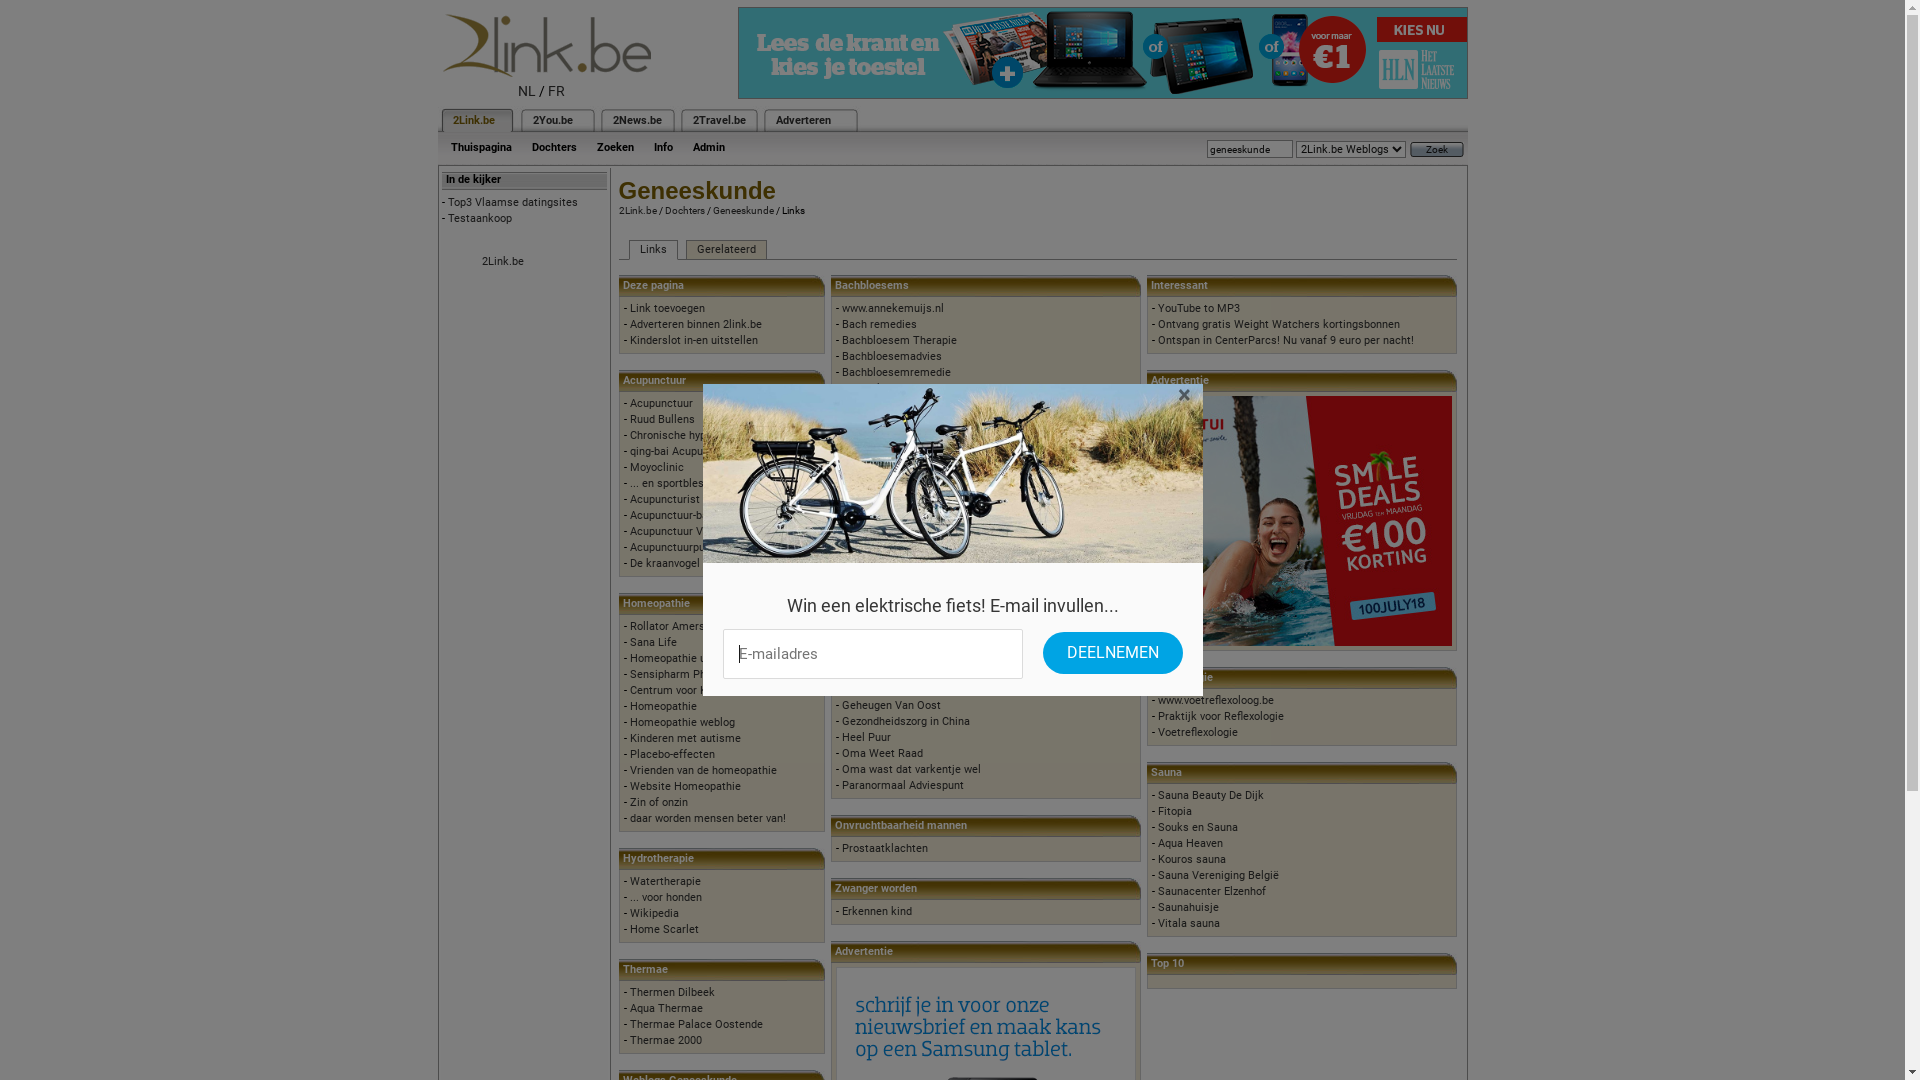  I want to click on Acupunctuur Vereniging, so click(690, 532).